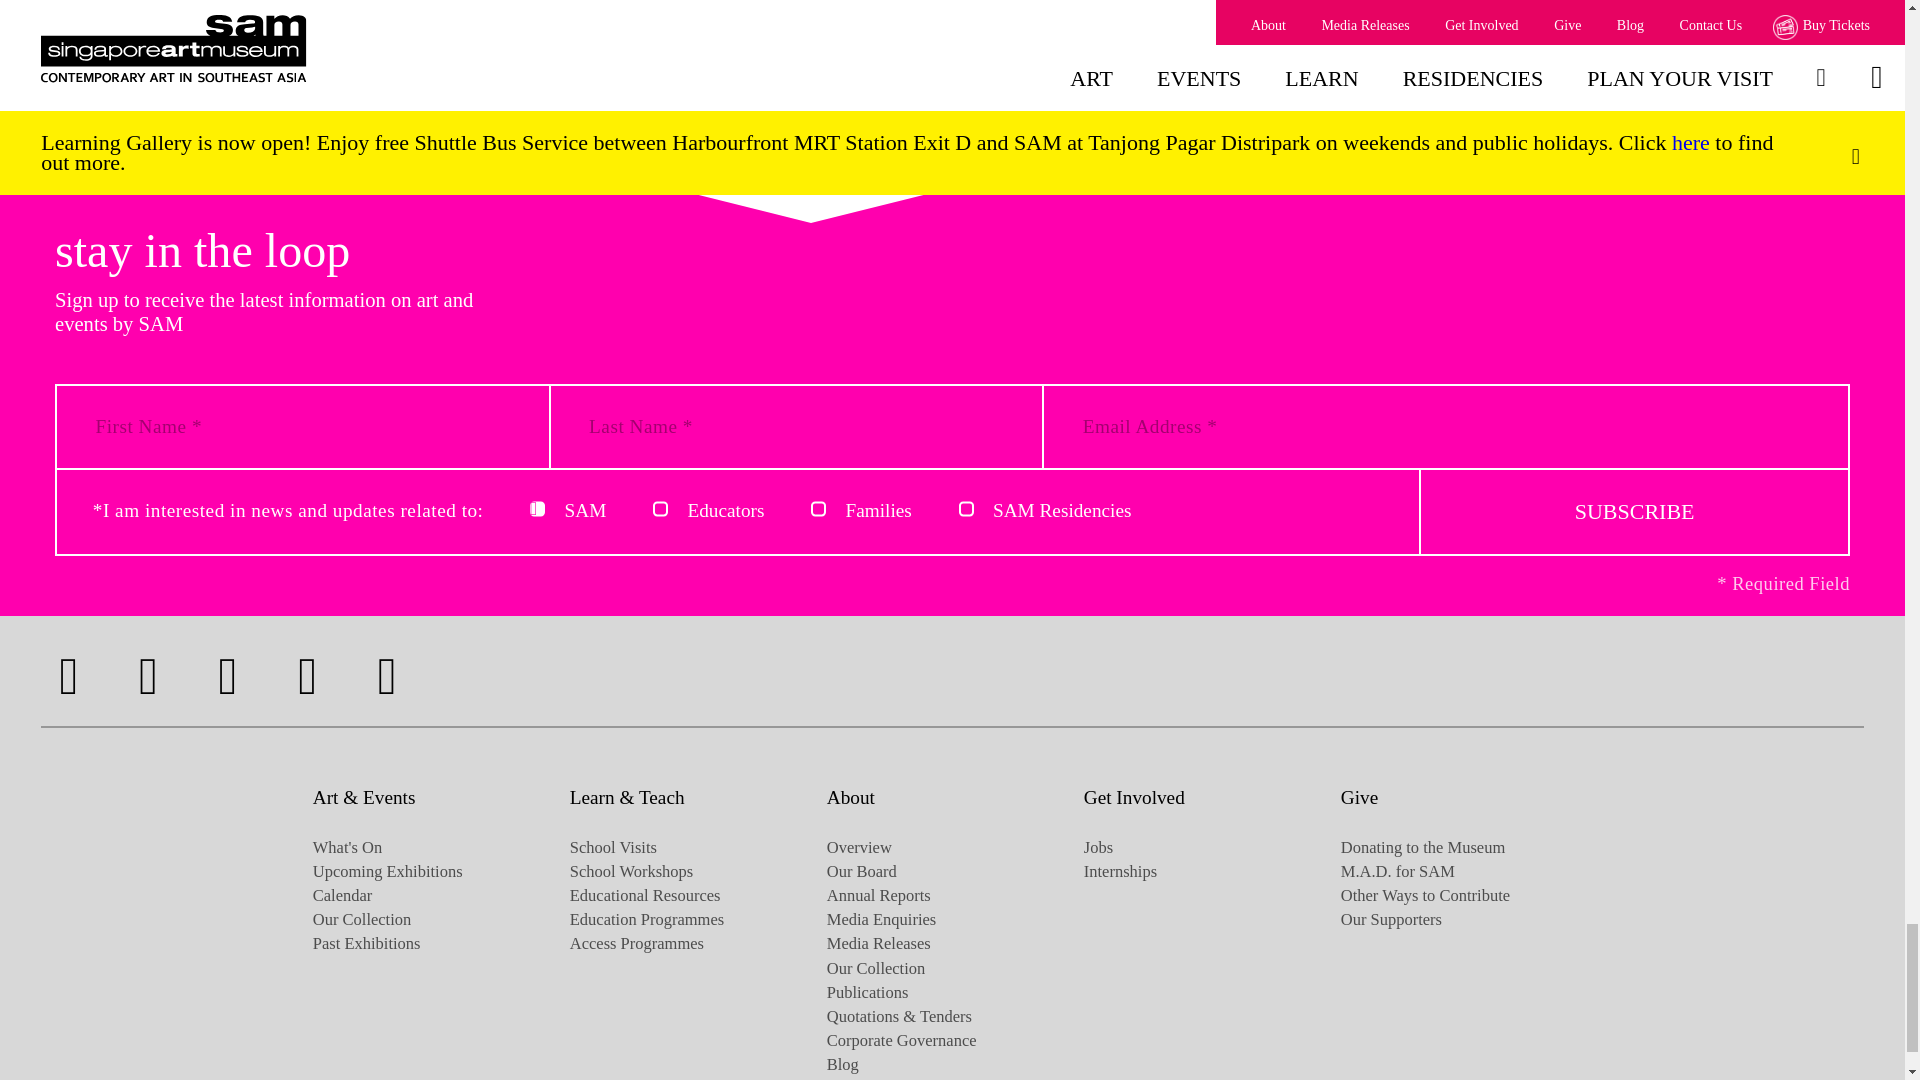 Image resolution: width=1920 pixels, height=1080 pixels. I want to click on Facebook, so click(68, 676).